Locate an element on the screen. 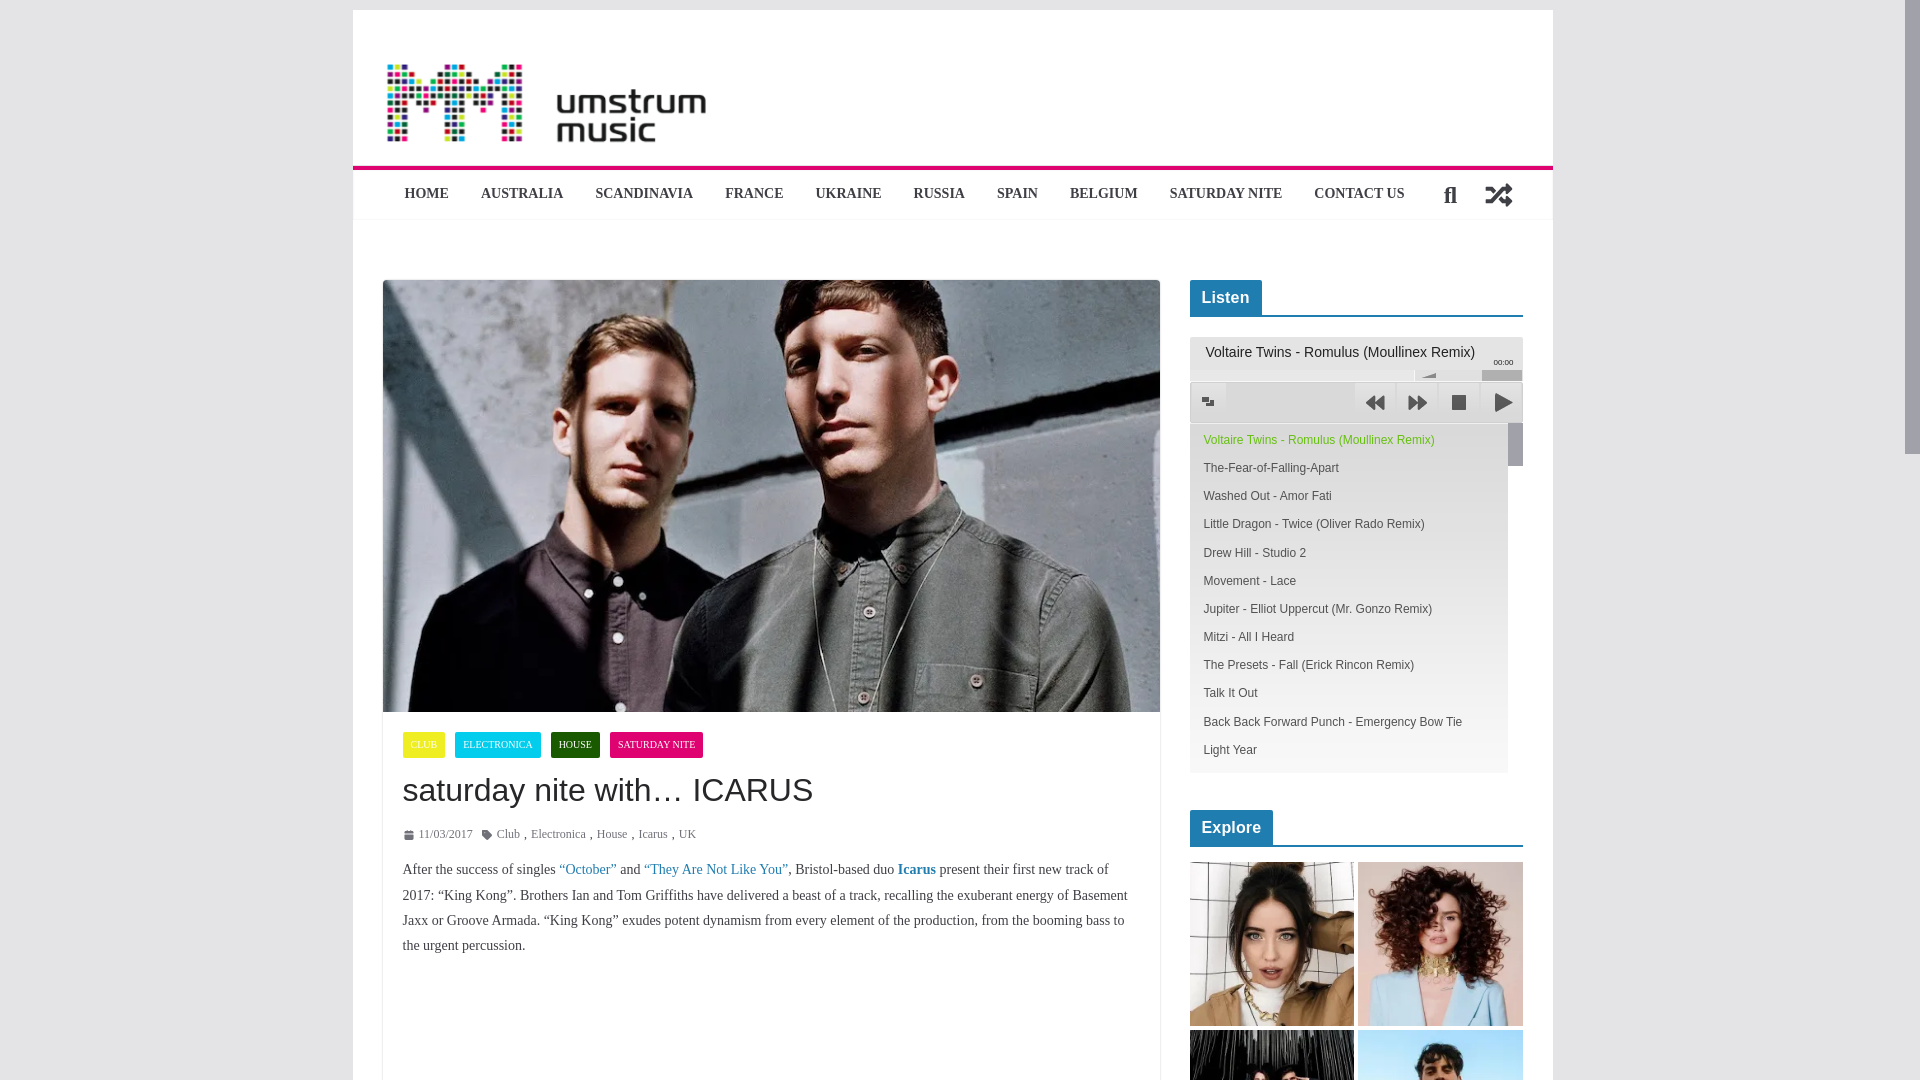  FRANCE is located at coordinates (754, 194).